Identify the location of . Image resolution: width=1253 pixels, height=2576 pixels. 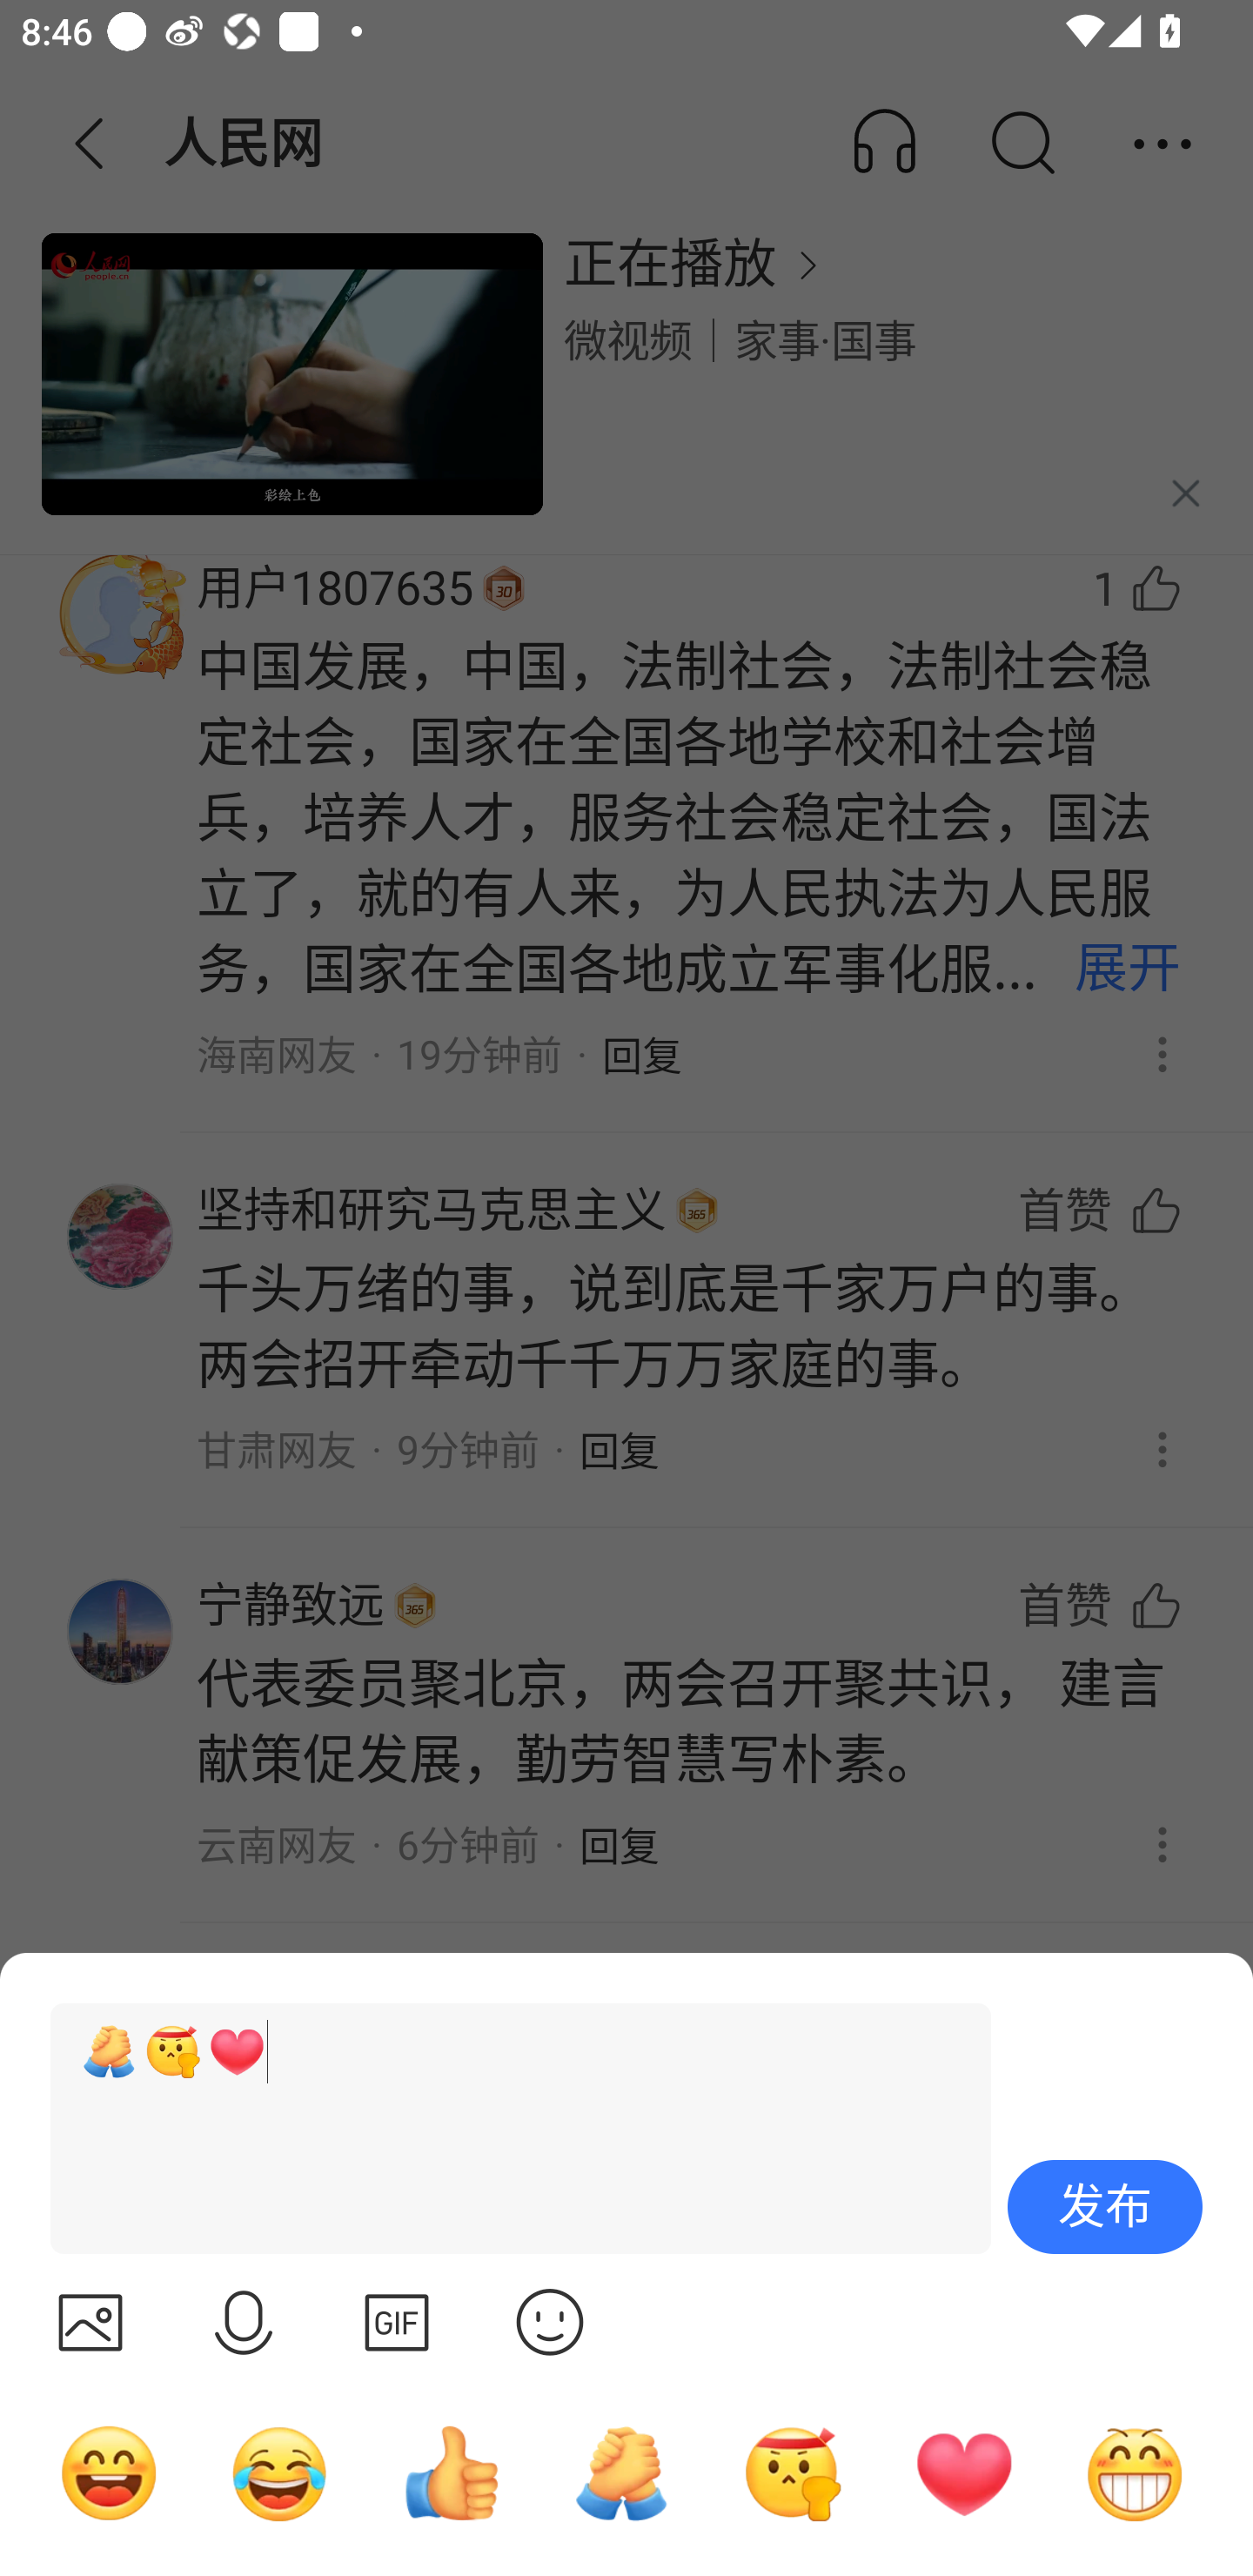
(244, 2322).